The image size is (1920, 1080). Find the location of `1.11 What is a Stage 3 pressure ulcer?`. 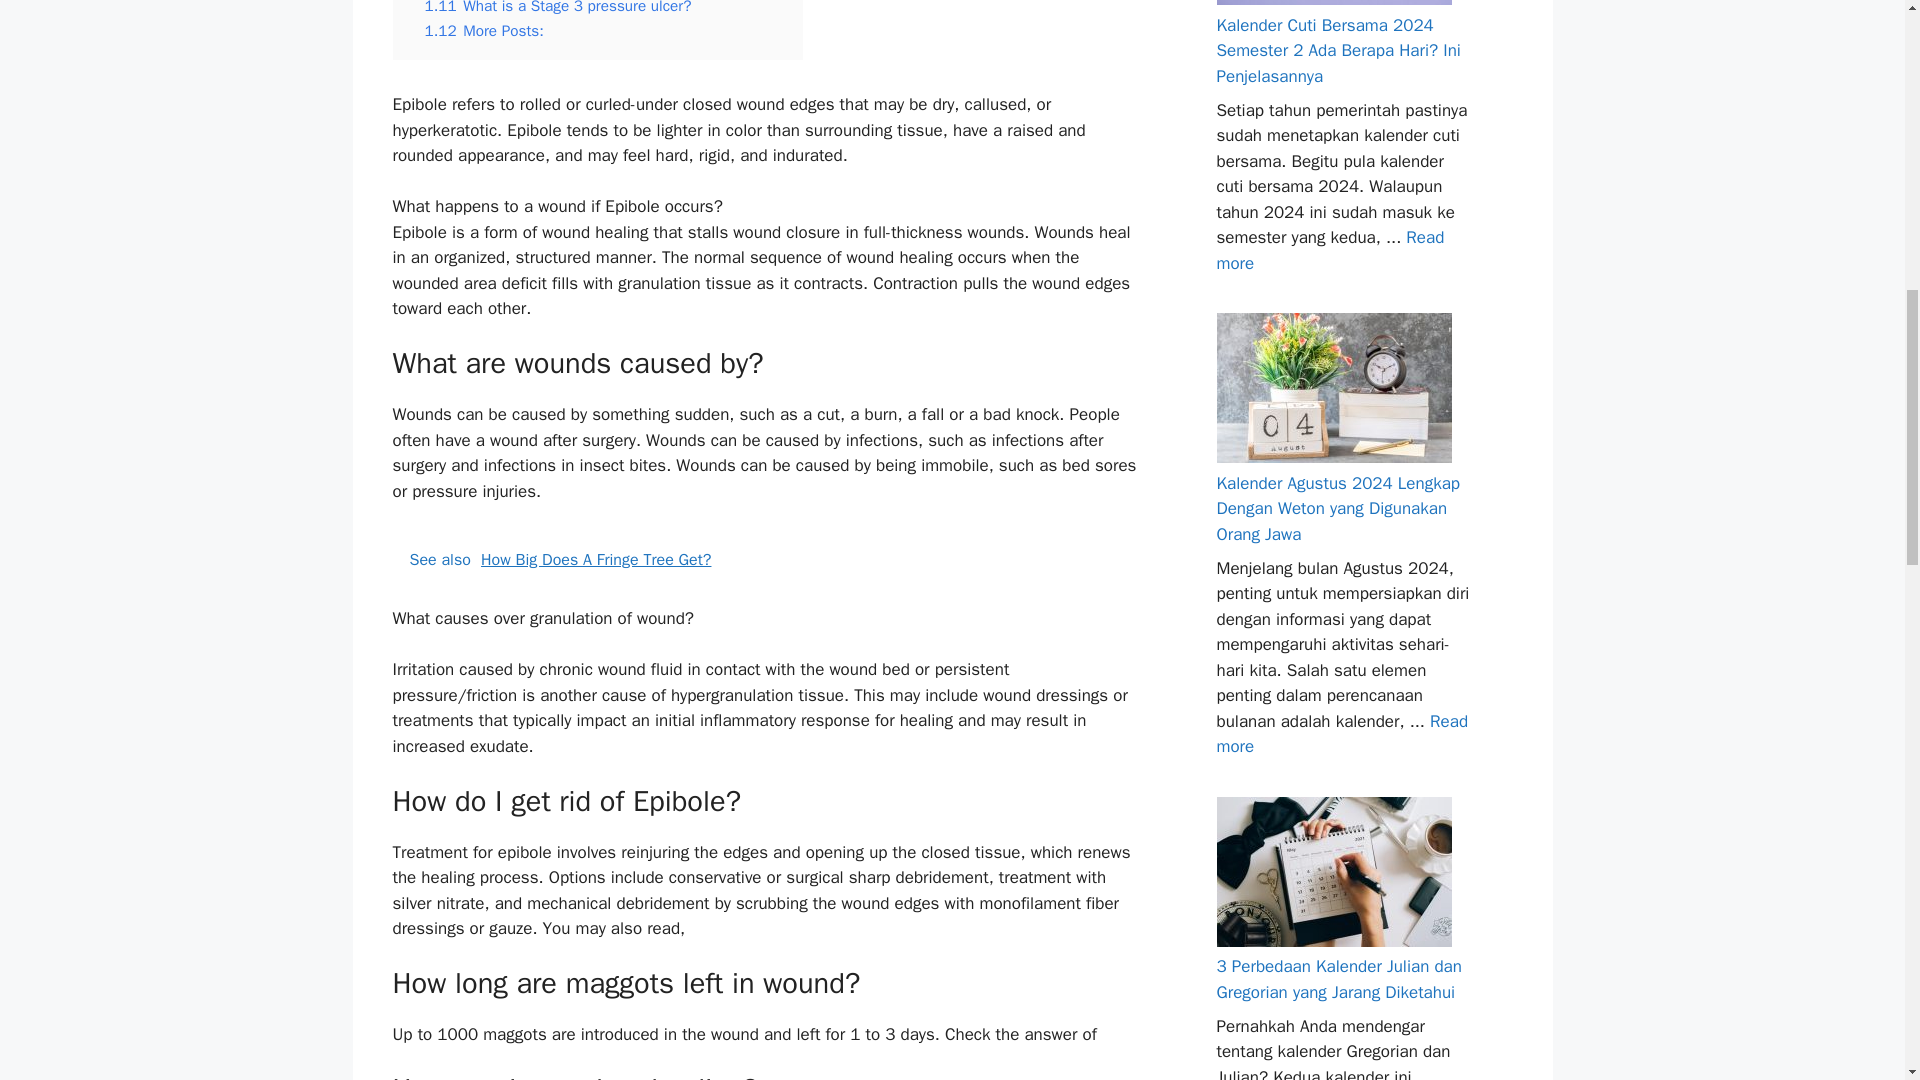

1.11 What is a Stage 3 pressure ulcer? is located at coordinates (558, 8).